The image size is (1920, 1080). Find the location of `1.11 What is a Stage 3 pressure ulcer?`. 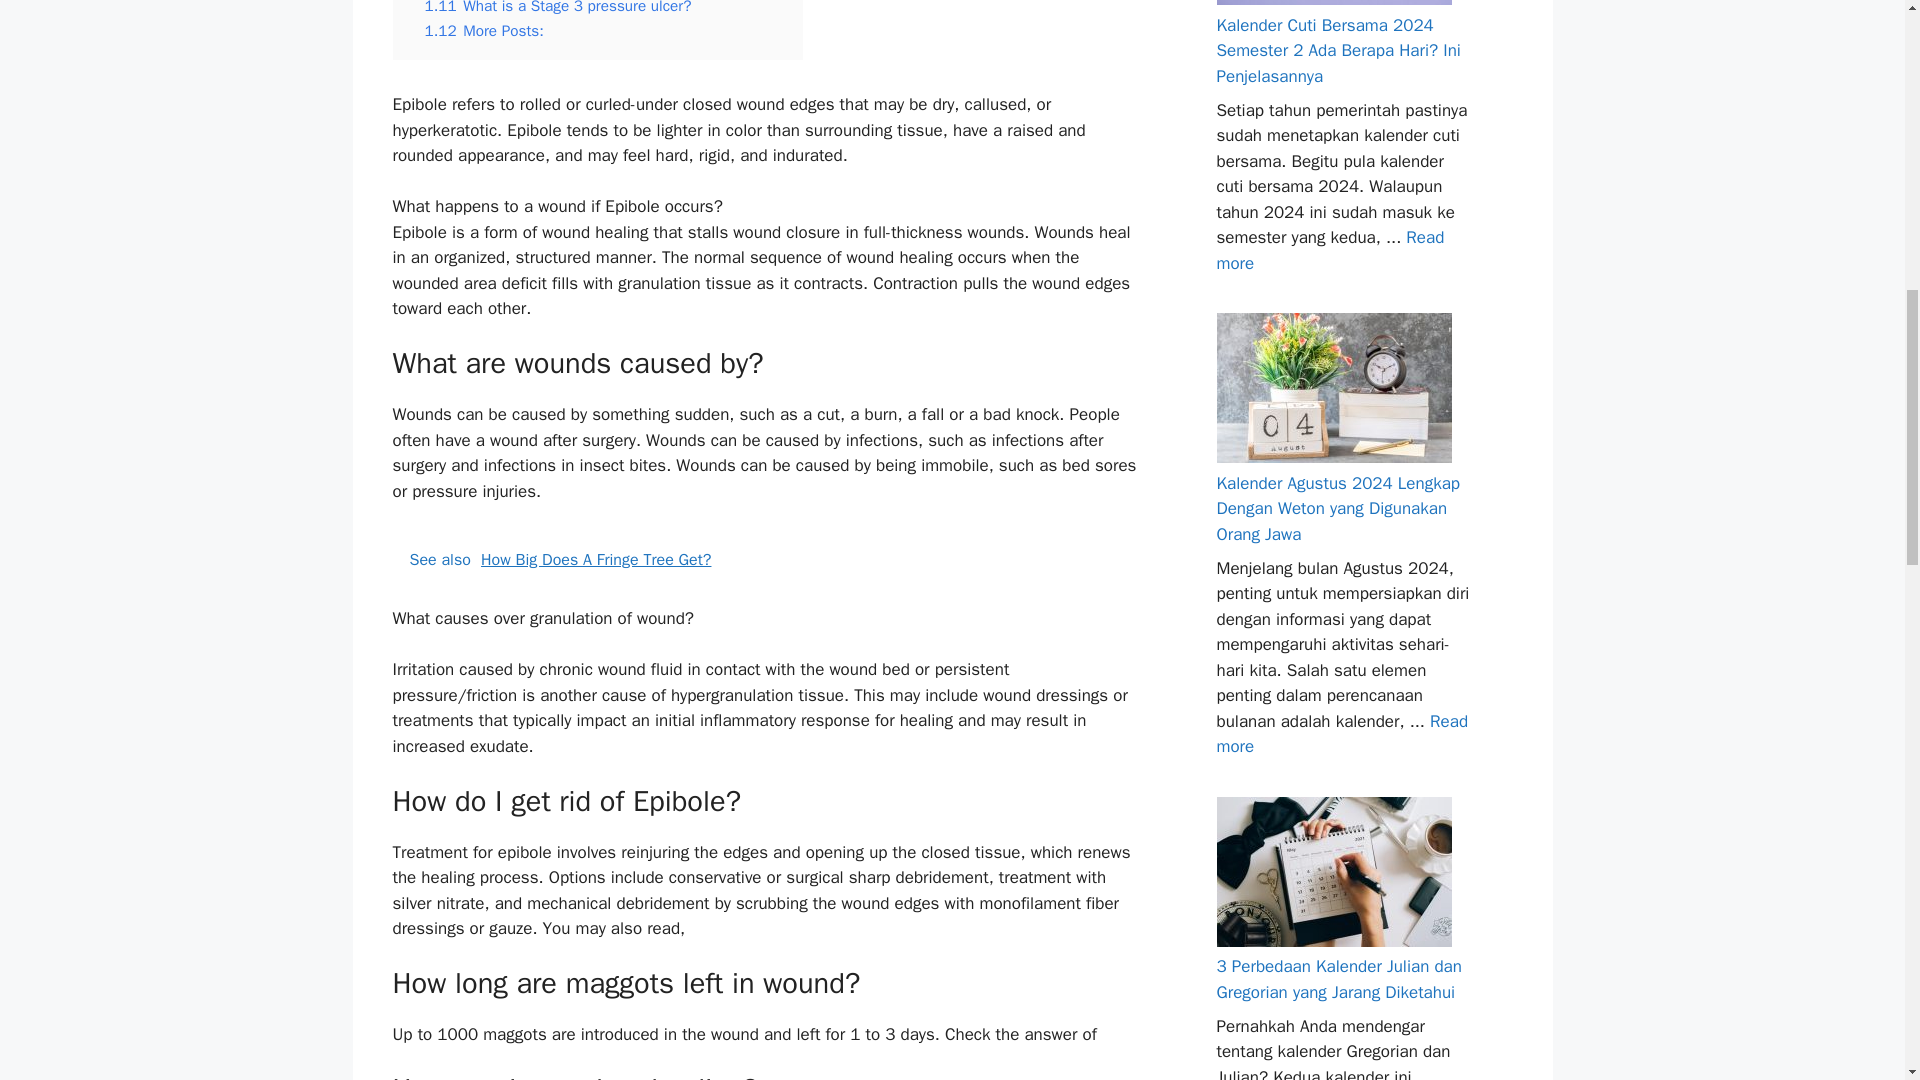

1.11 What is a Stage 3 pressure ulcer? is located at coordinates (558, 8).